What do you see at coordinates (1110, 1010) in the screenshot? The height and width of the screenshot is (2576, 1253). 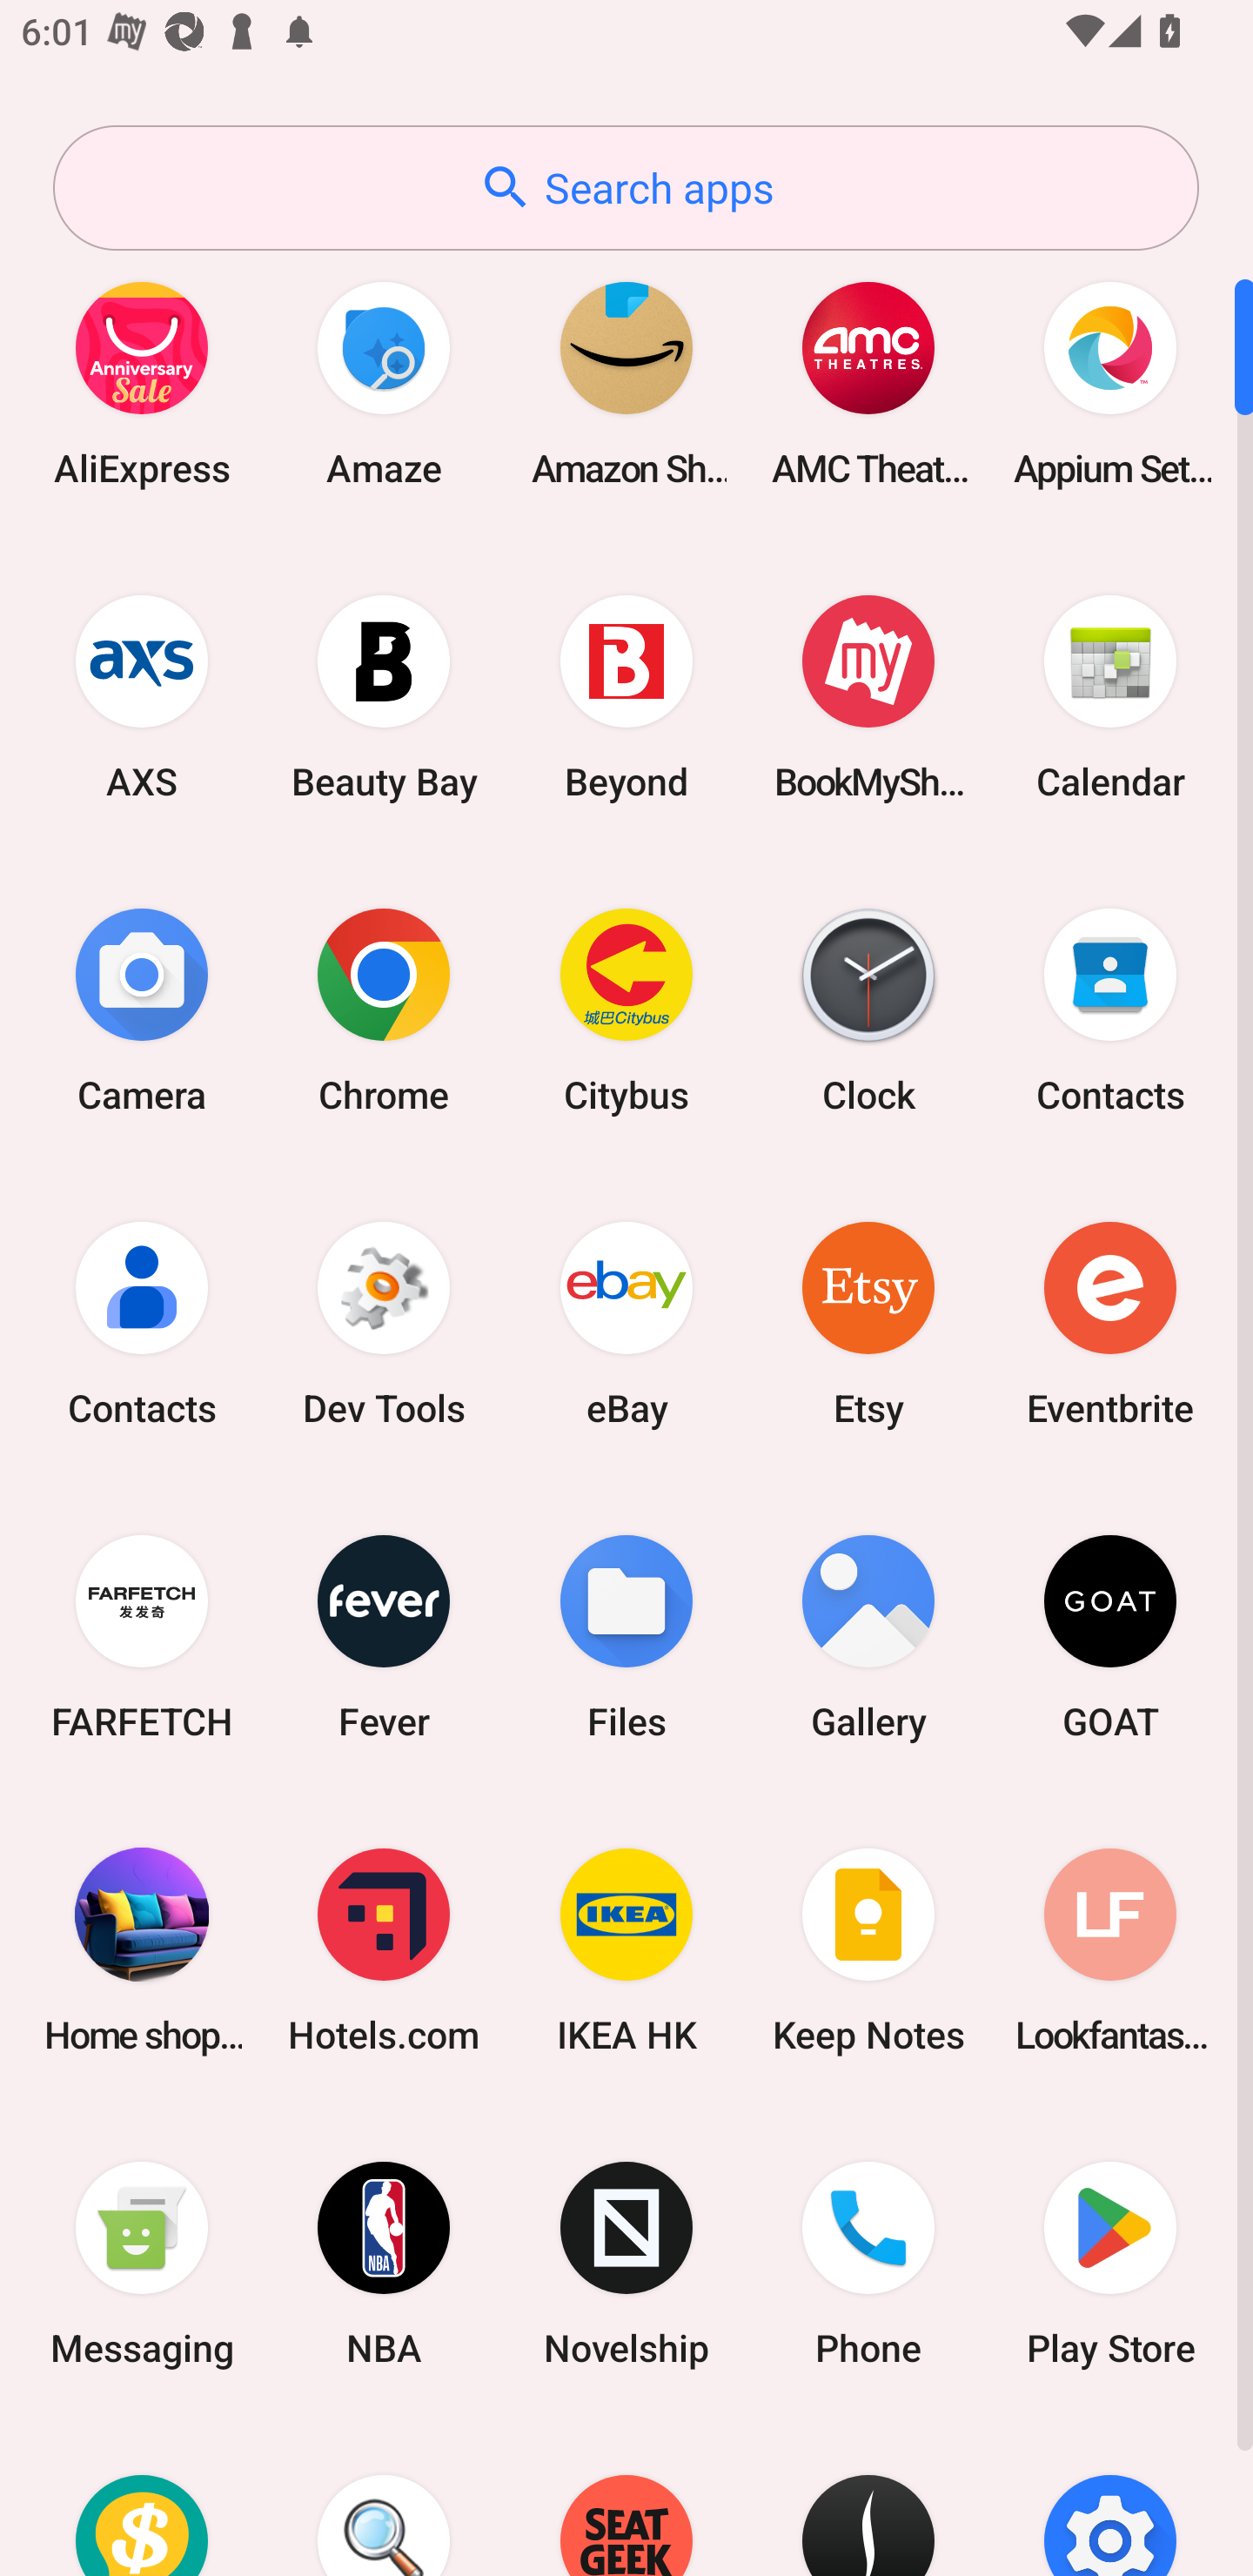 I see `Contacts` at bounding box center [1110, 1010].